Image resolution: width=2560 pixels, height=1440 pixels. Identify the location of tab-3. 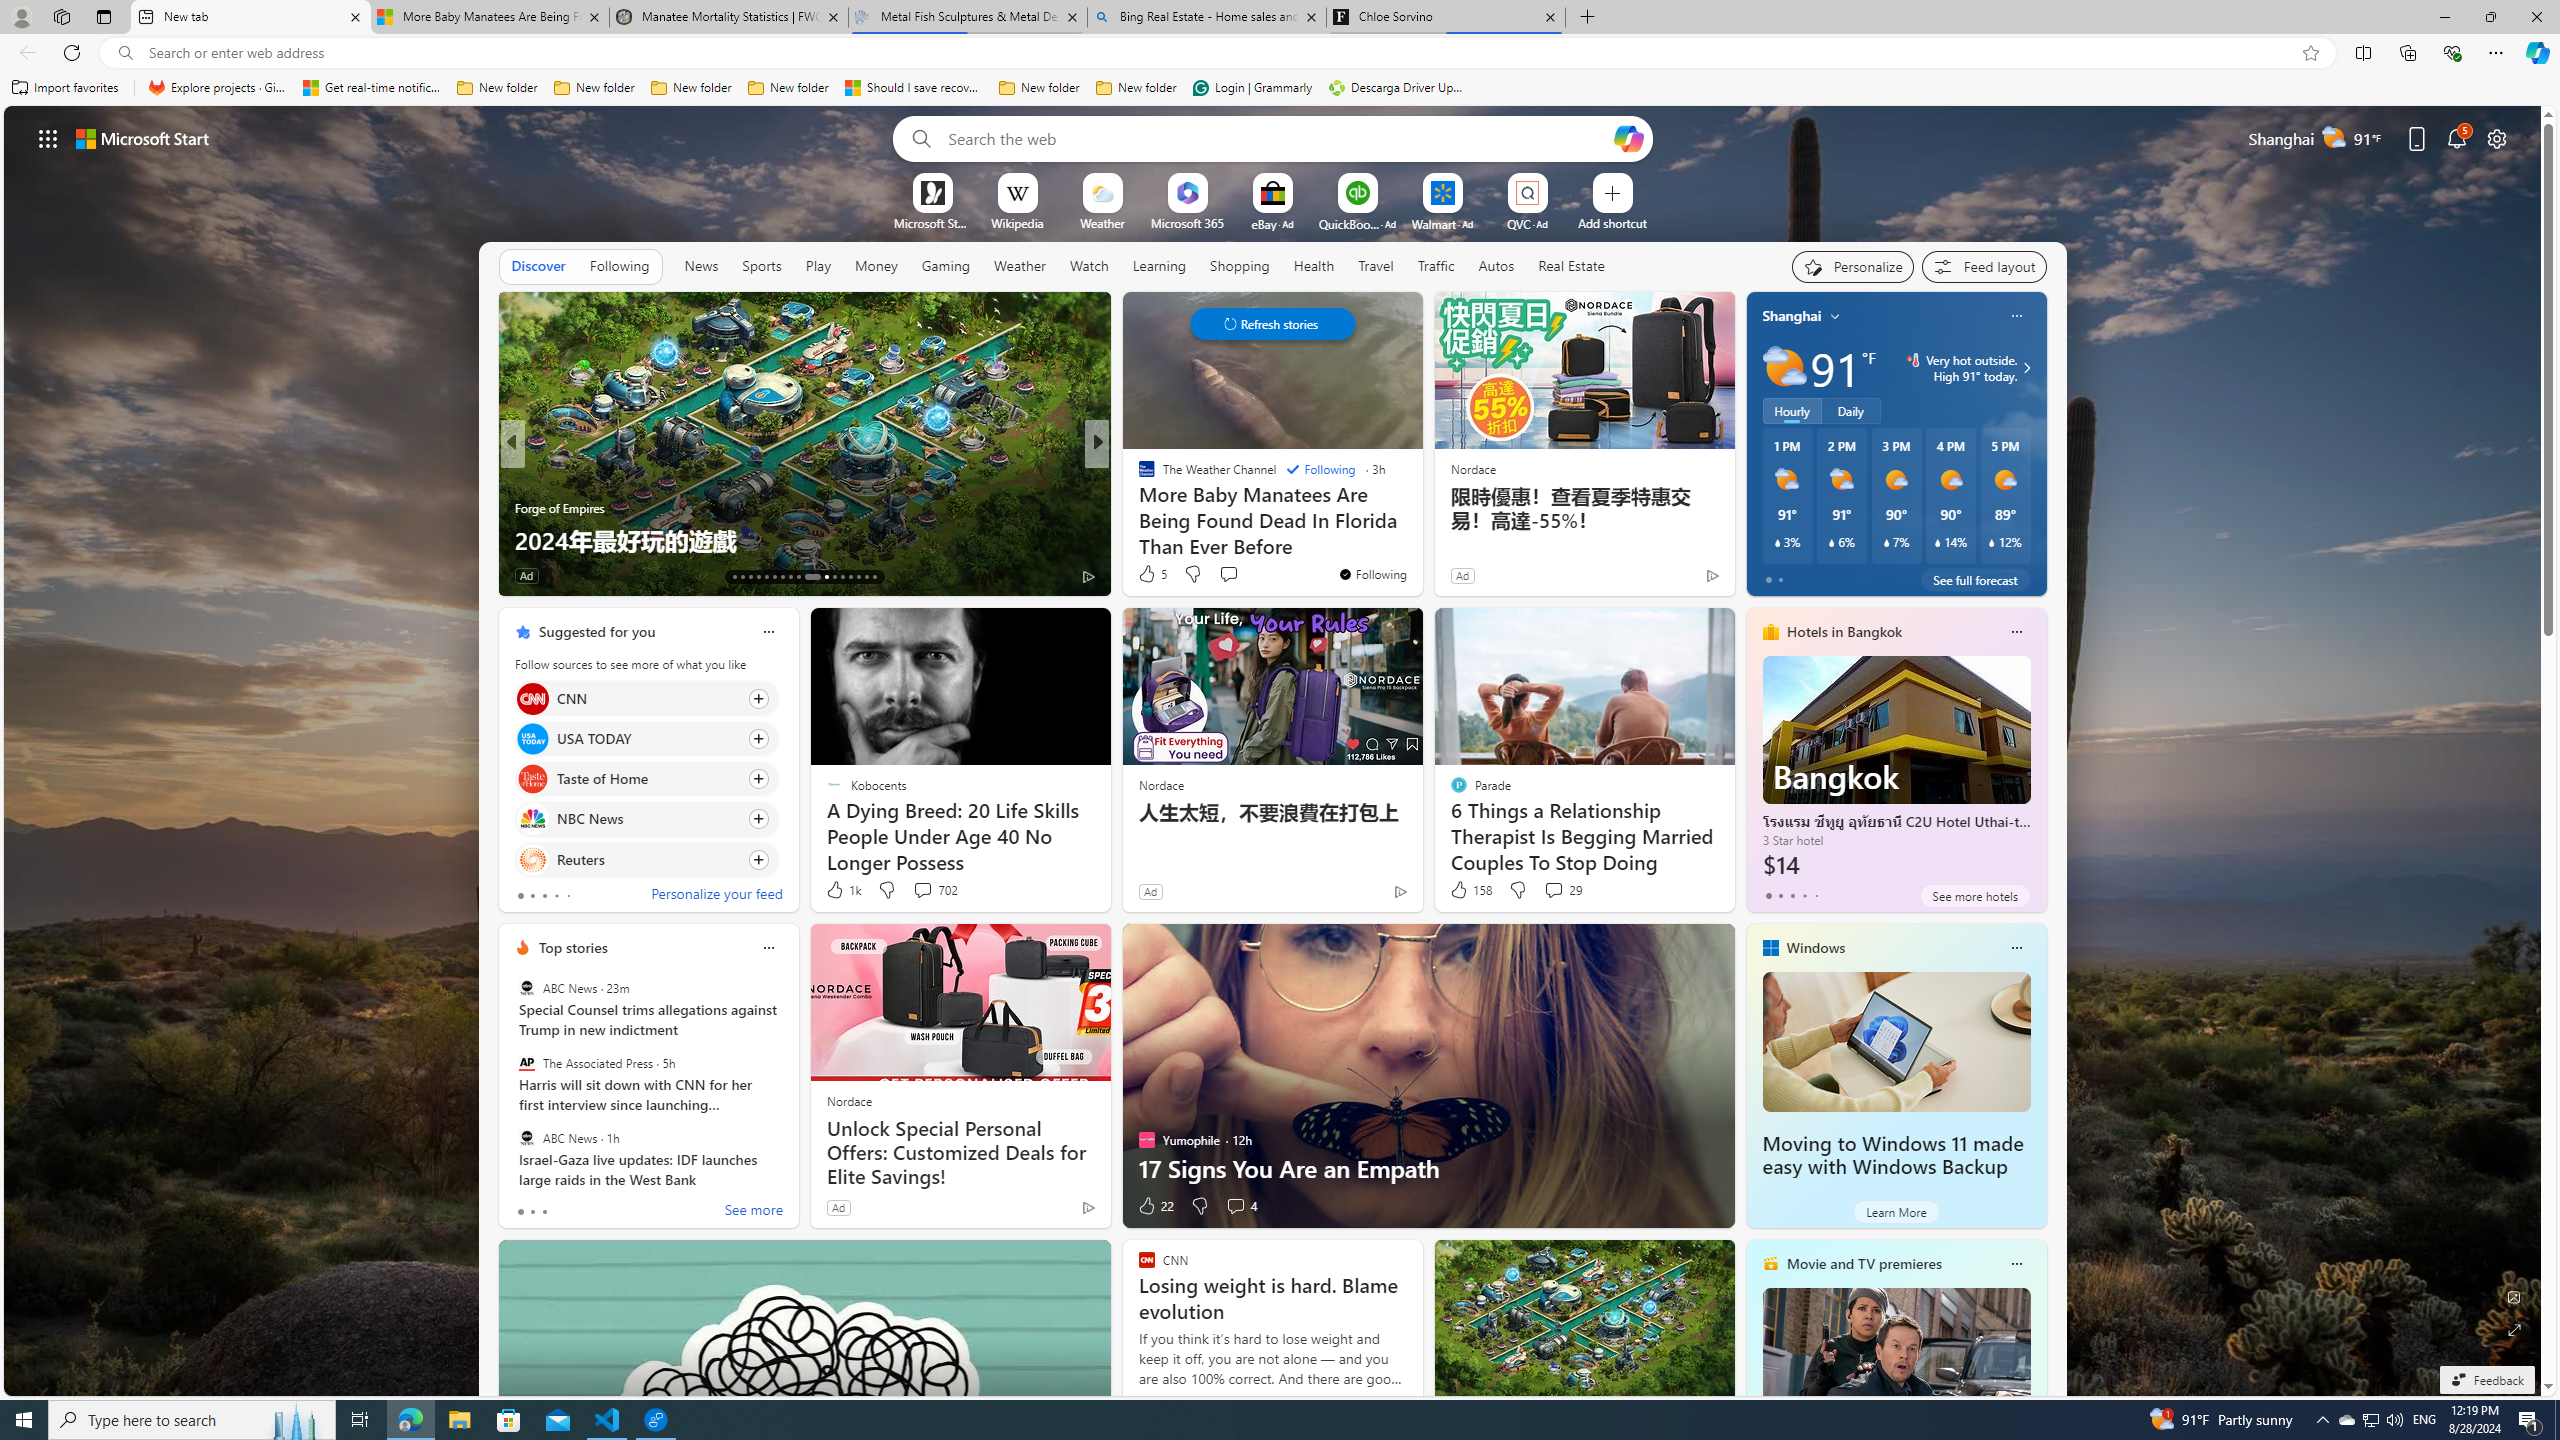
(1803, 895).